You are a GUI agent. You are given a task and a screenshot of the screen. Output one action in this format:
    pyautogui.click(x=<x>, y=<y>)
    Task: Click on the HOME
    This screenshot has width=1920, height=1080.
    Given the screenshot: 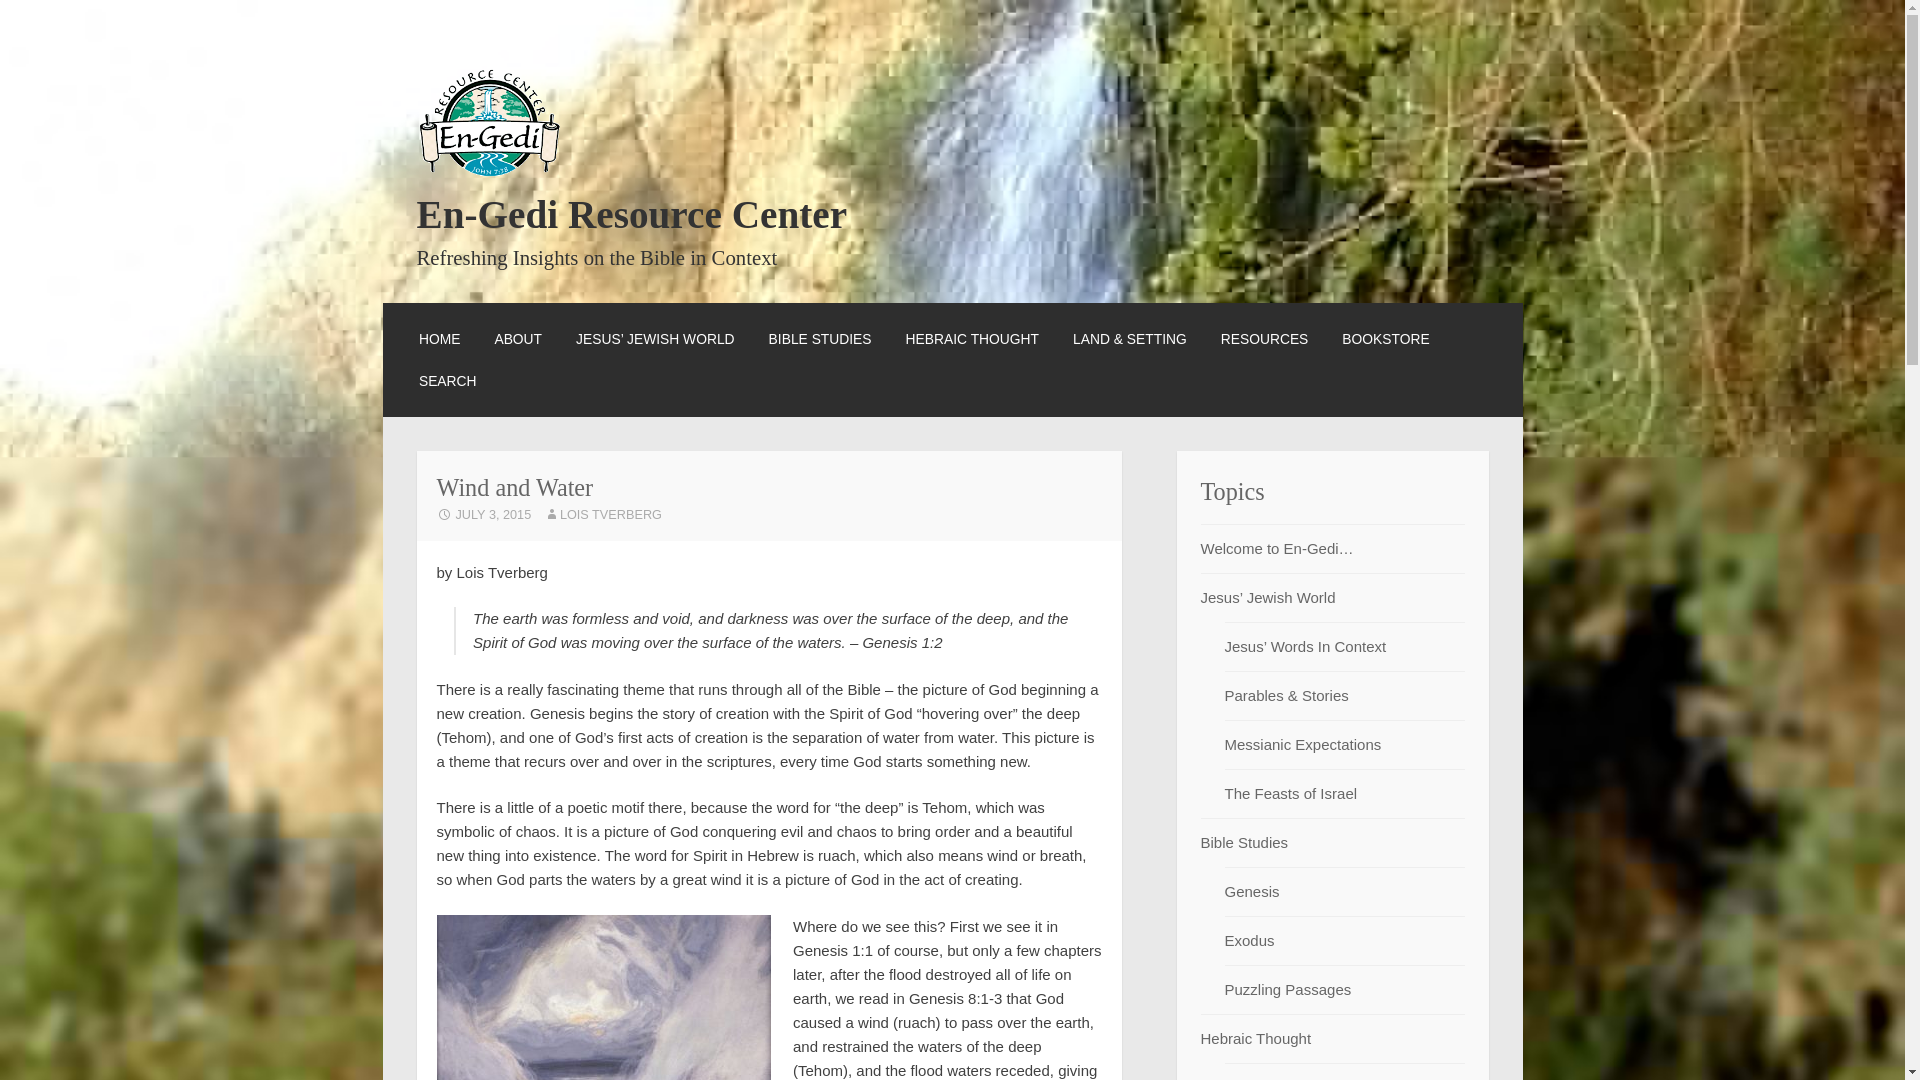 What is the action you would take?
    pyautogui.click(x=439, y=338)
    